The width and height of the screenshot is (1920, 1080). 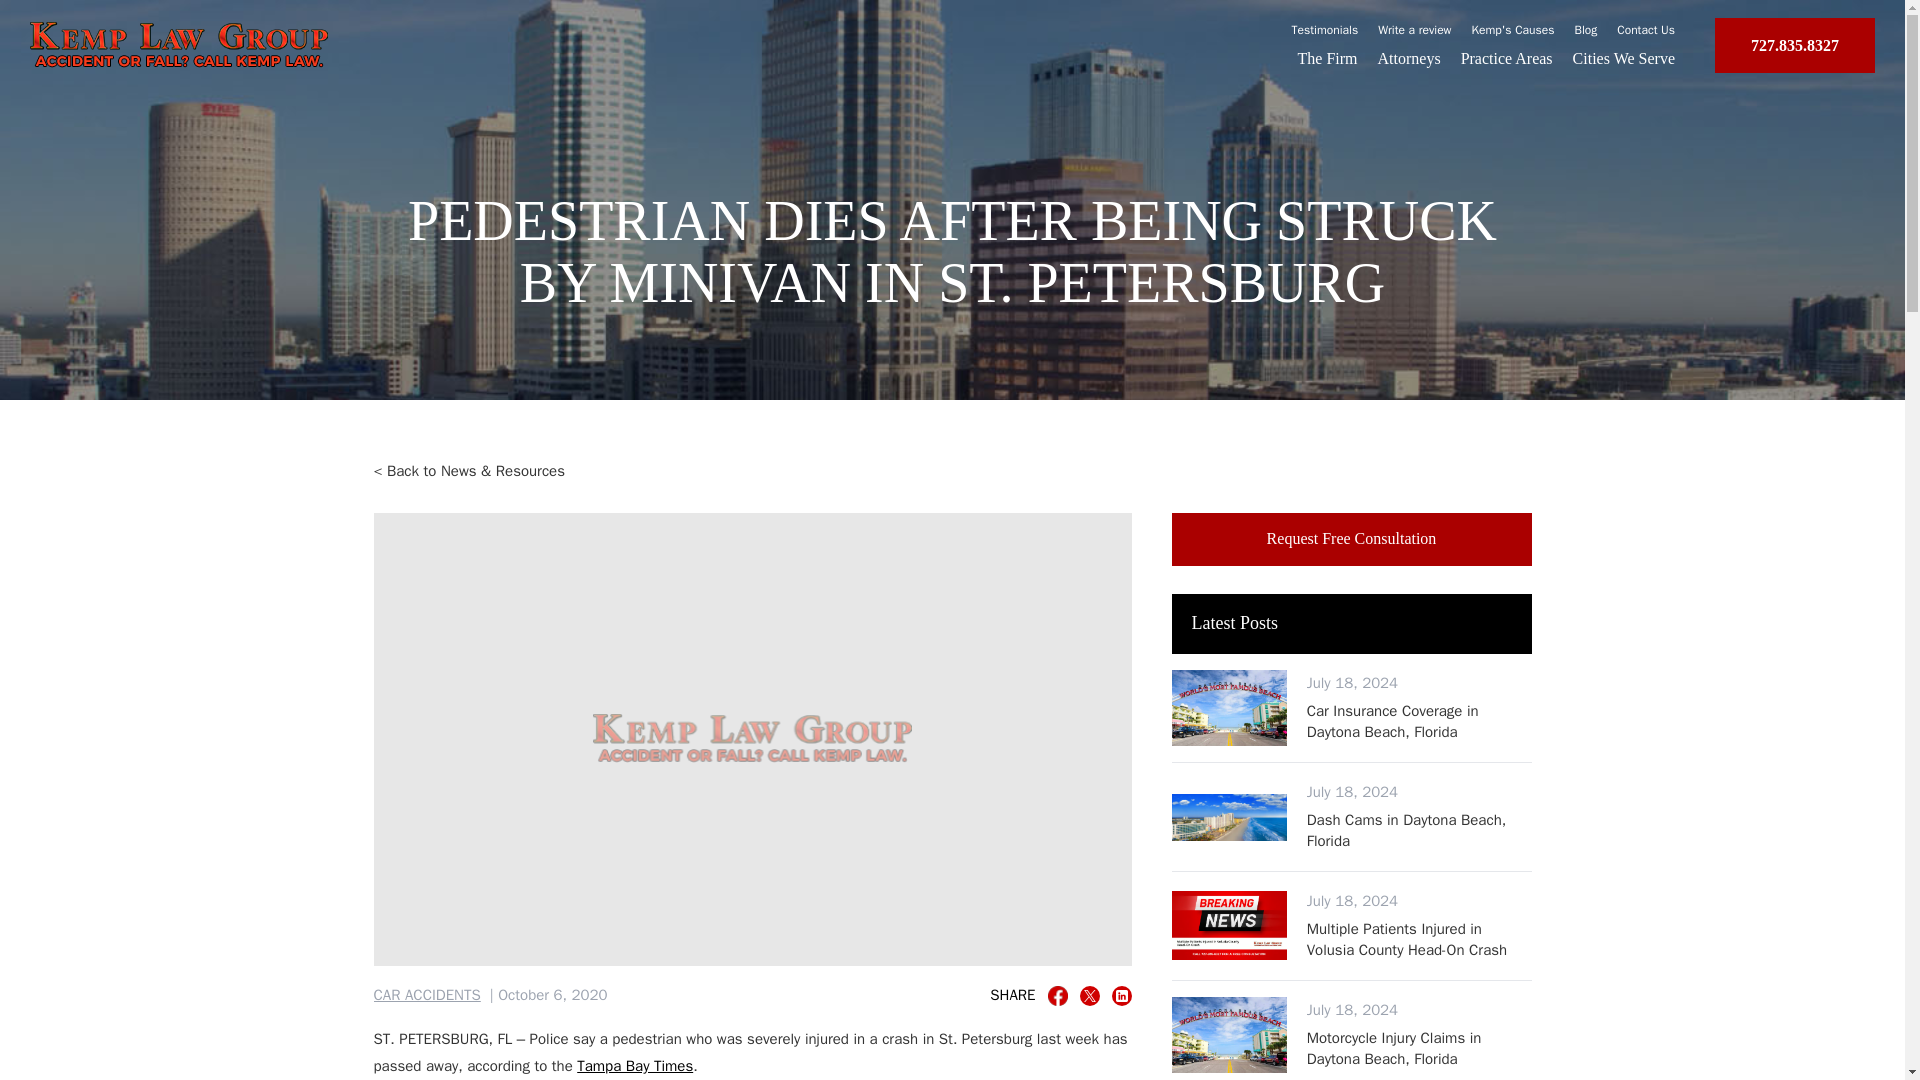 I want to click on Write a review, so click(x=1414, y=29).